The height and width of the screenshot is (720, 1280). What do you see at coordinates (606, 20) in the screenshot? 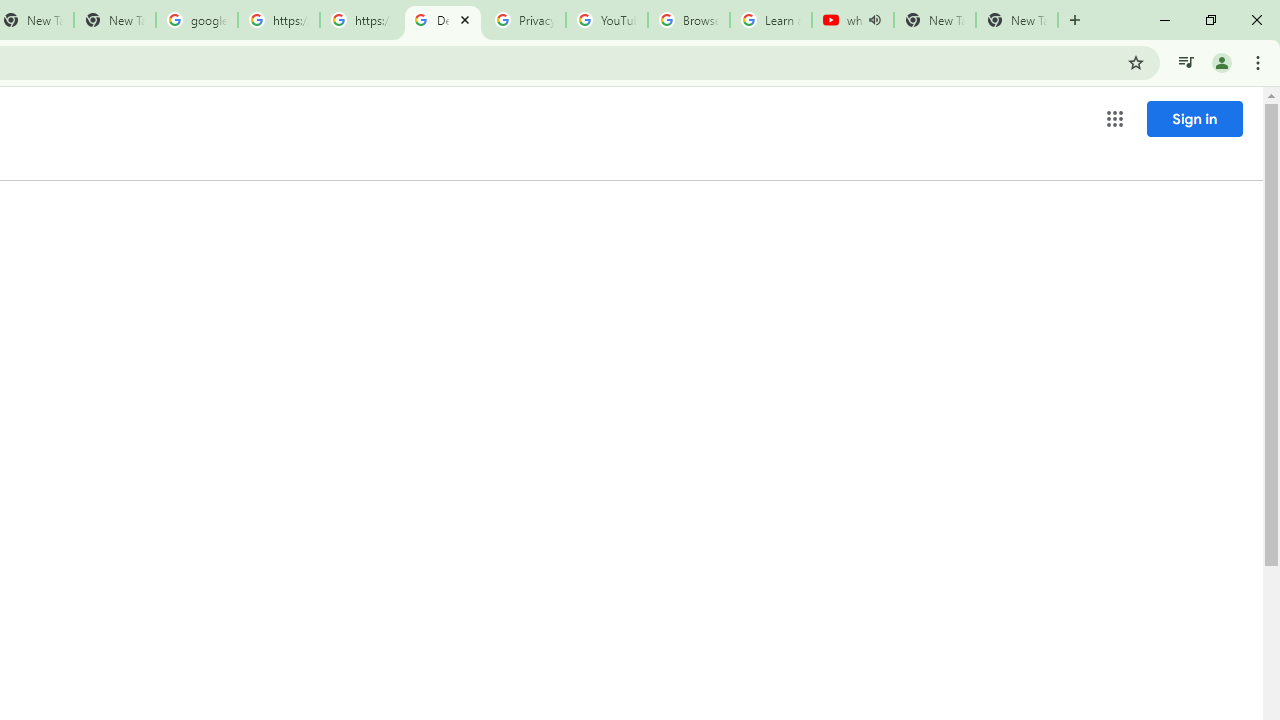
I see `YouTube` at bounding box center [606, 20].